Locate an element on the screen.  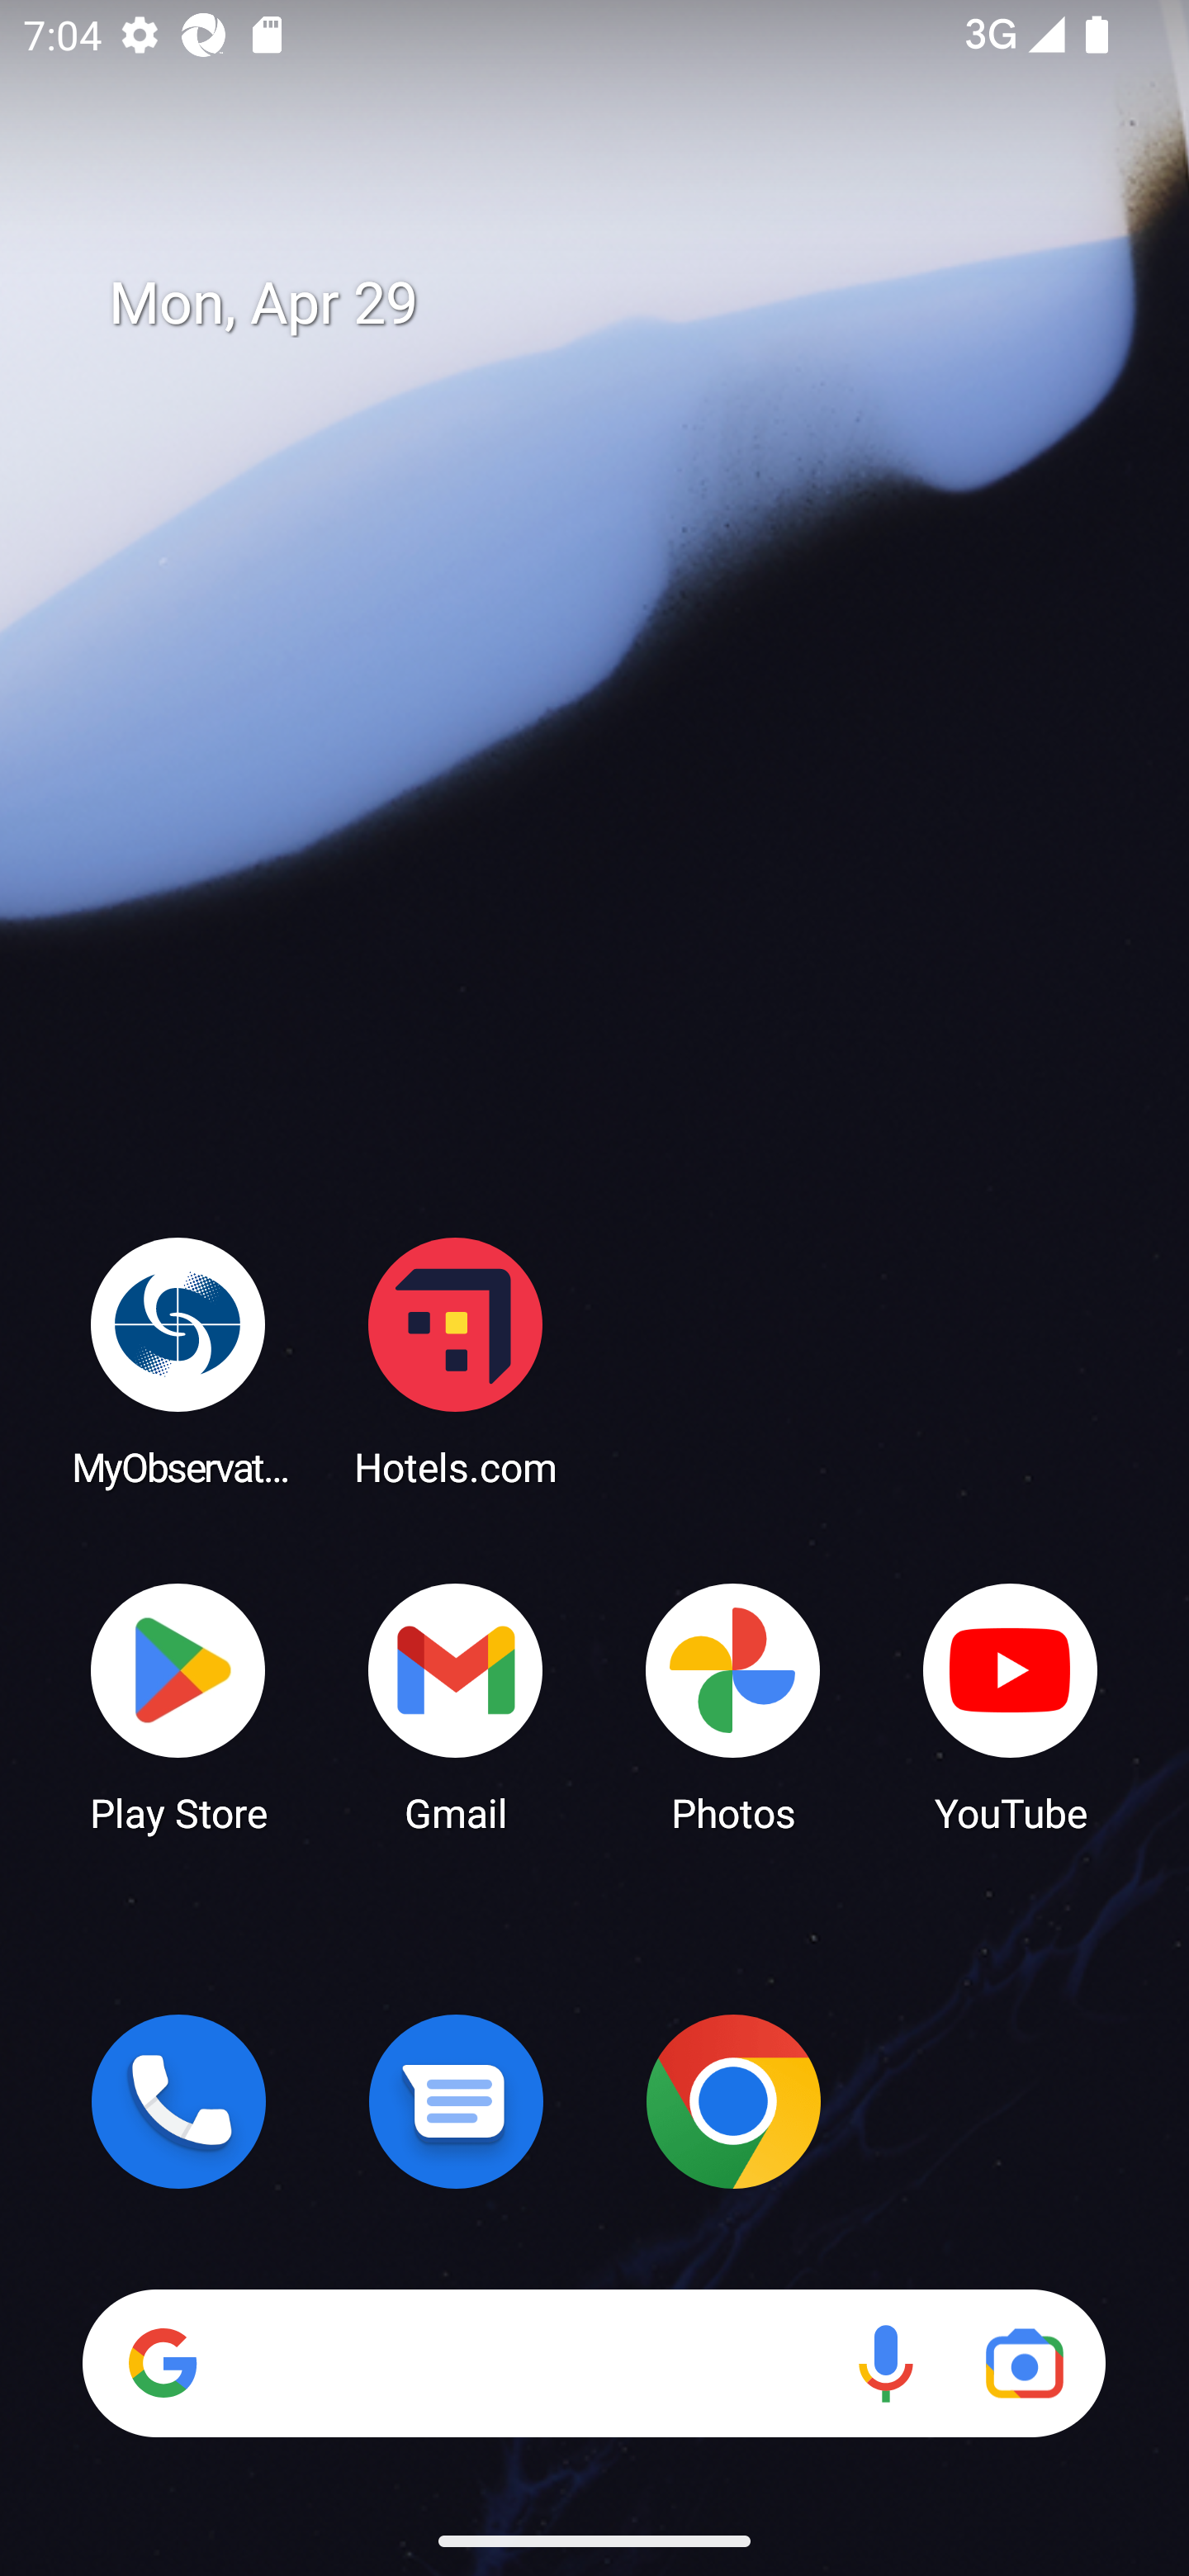
YouTube is located at coordinates (1011, 1706).